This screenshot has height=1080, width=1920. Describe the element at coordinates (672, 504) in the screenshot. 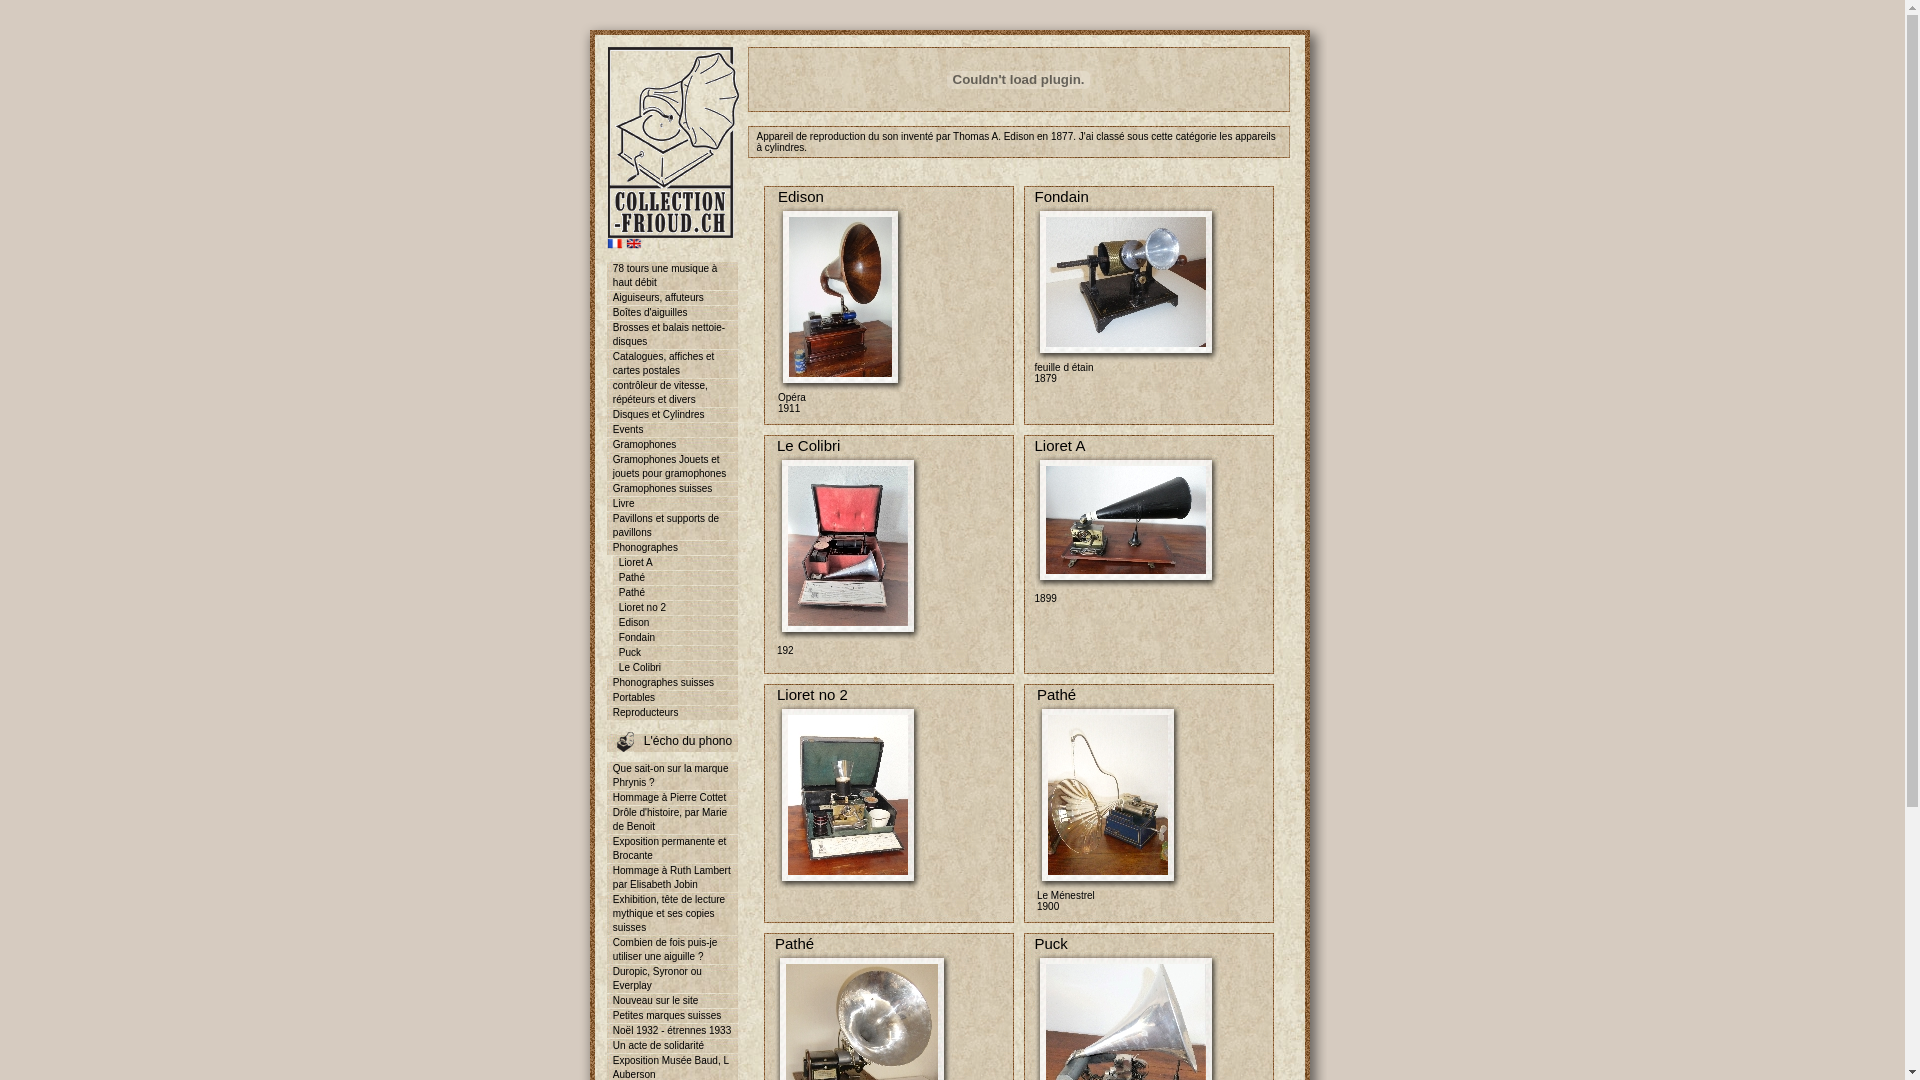

I see `Livre` at that location.